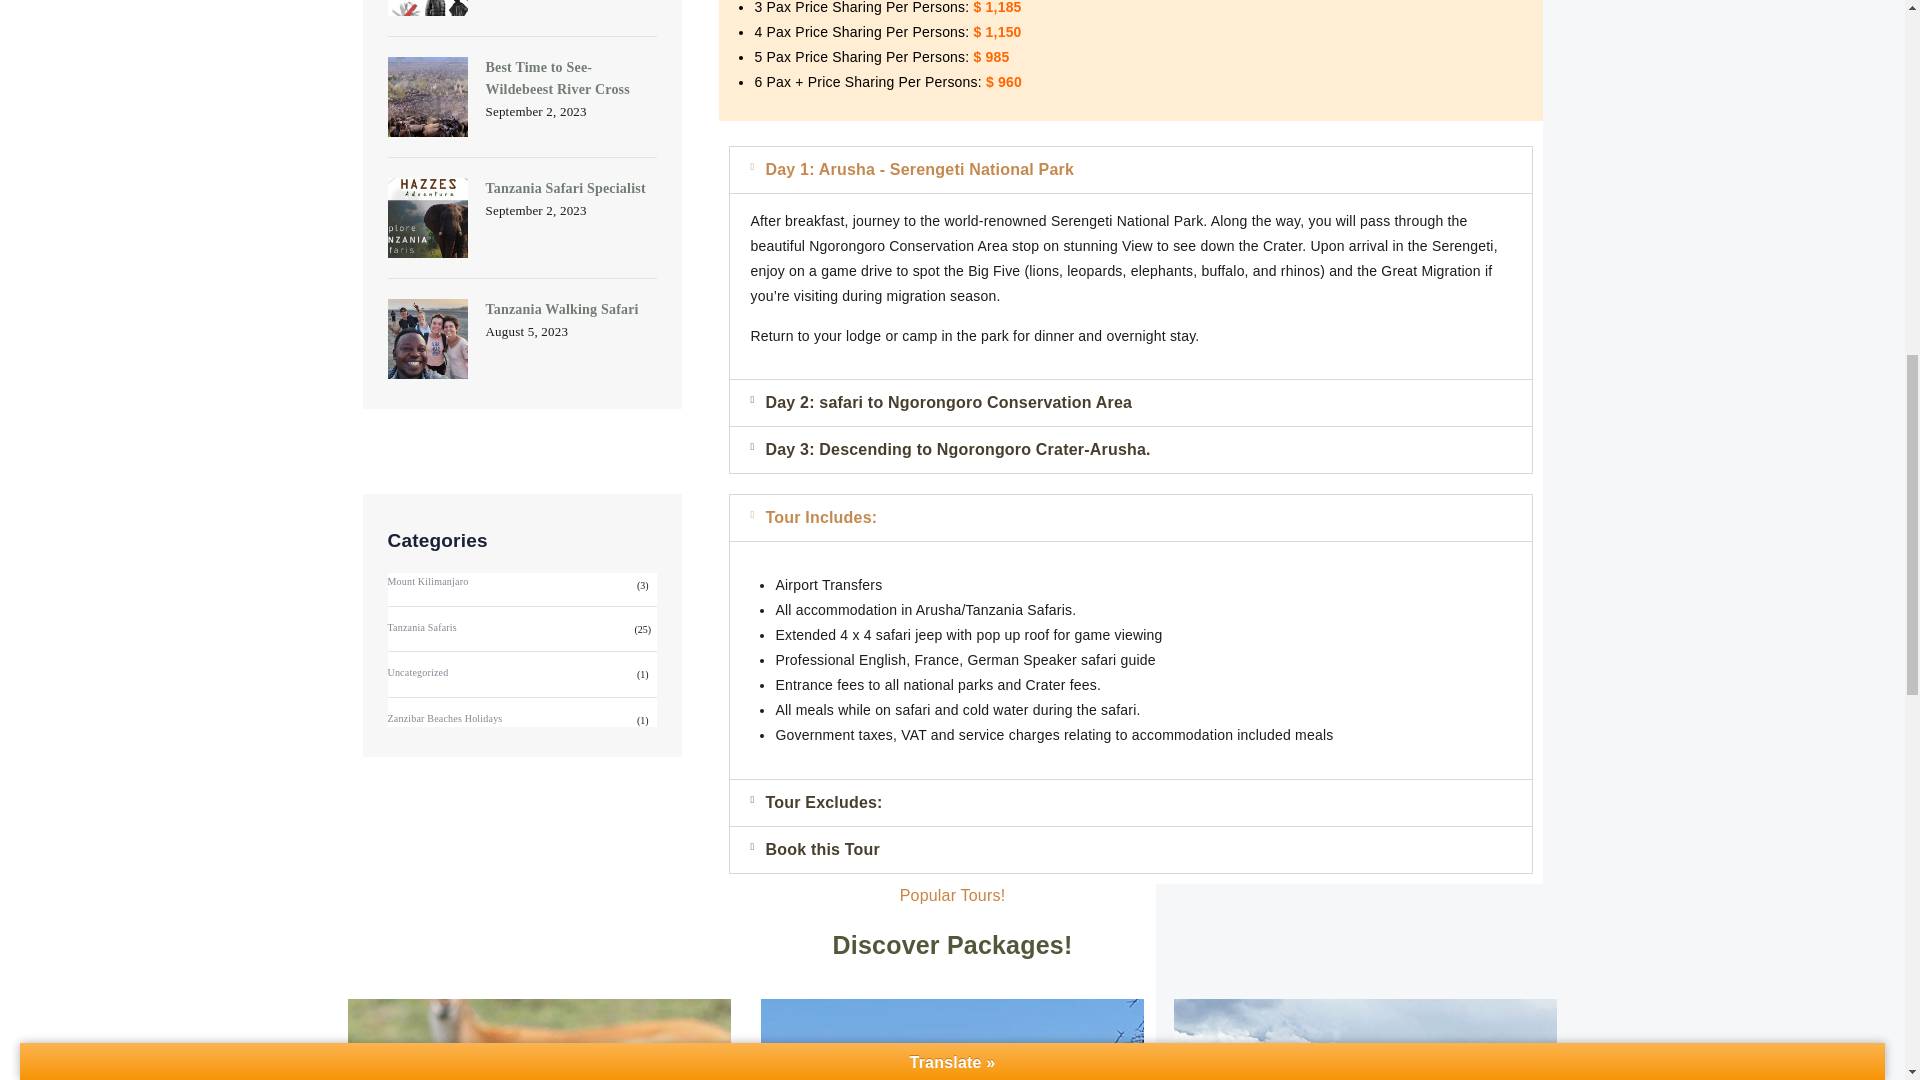 The height and width of the screenshot is (1080, 1920). I want to click on Day 1: Arusha - Serengeti National Park, so click(918, 169).